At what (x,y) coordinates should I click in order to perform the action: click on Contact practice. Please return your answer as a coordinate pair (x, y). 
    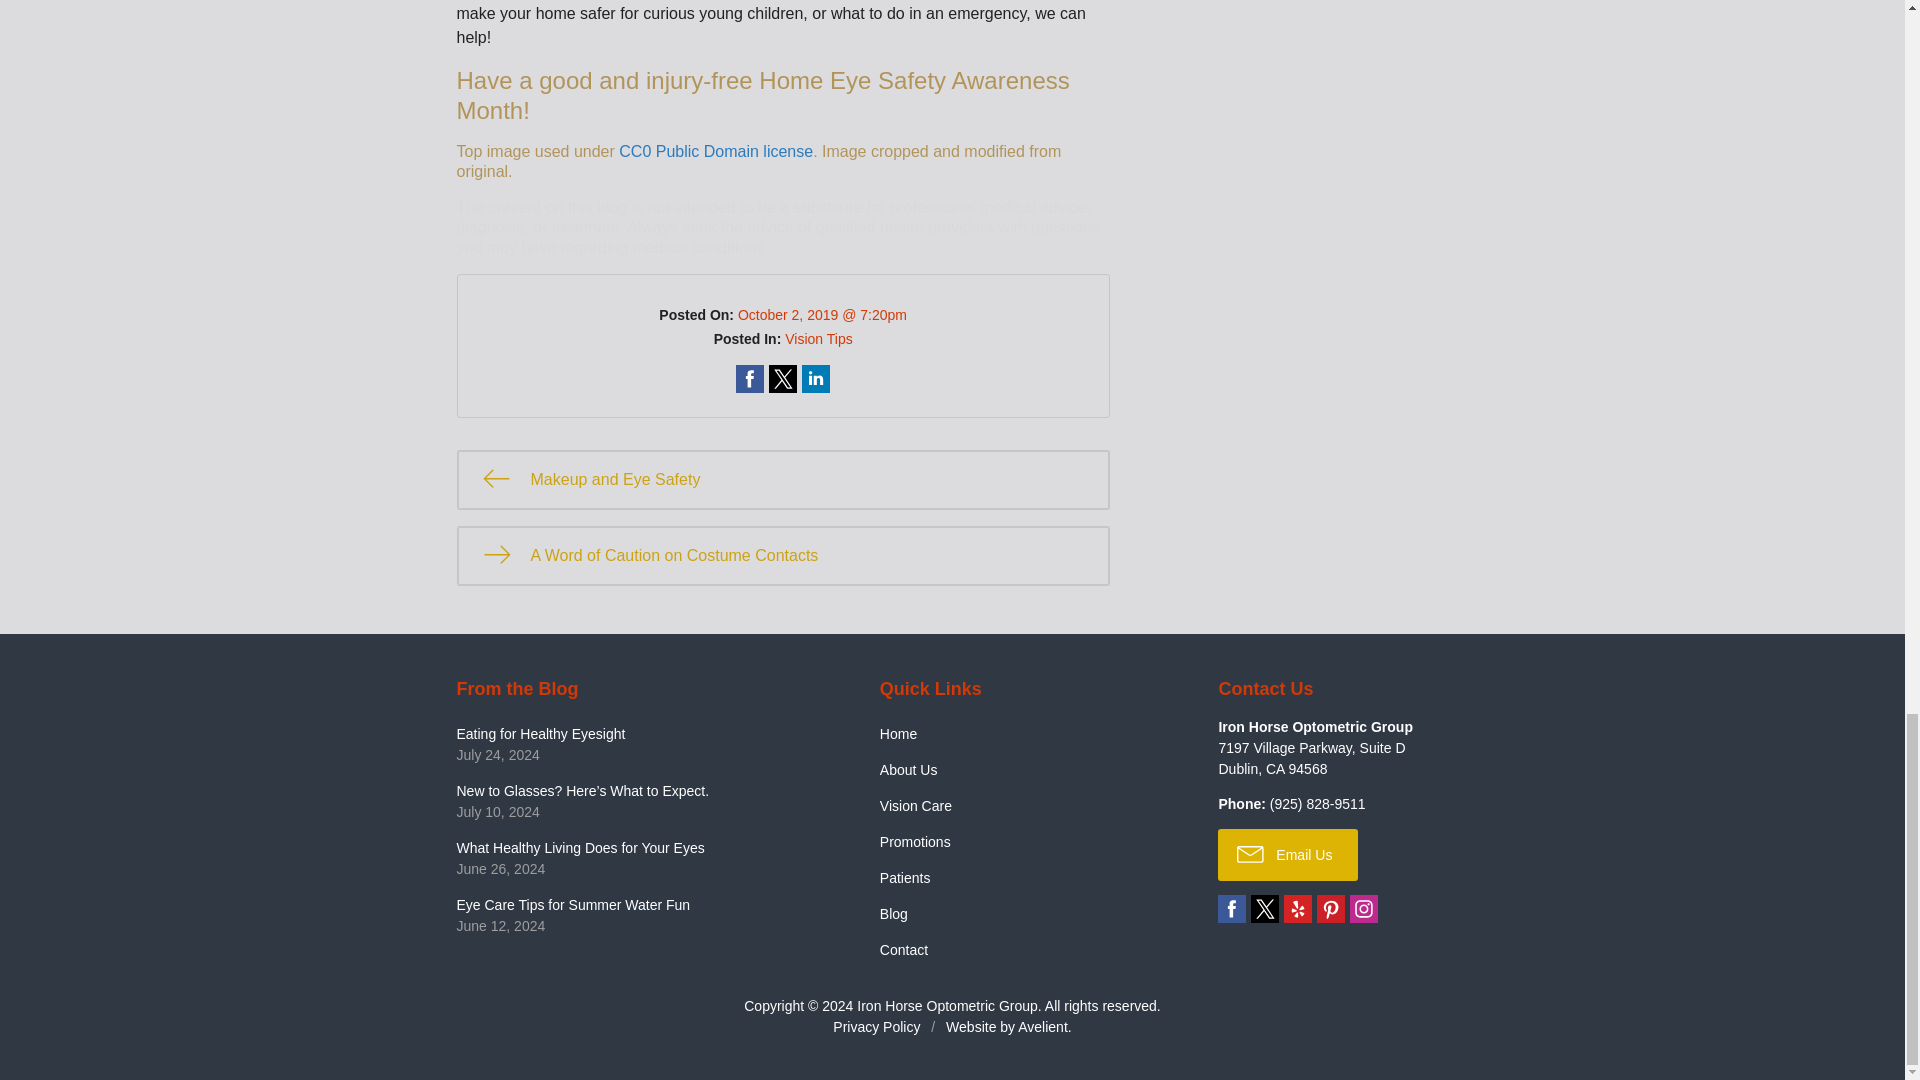
    Looking at the image, I should click on (1317, 804).